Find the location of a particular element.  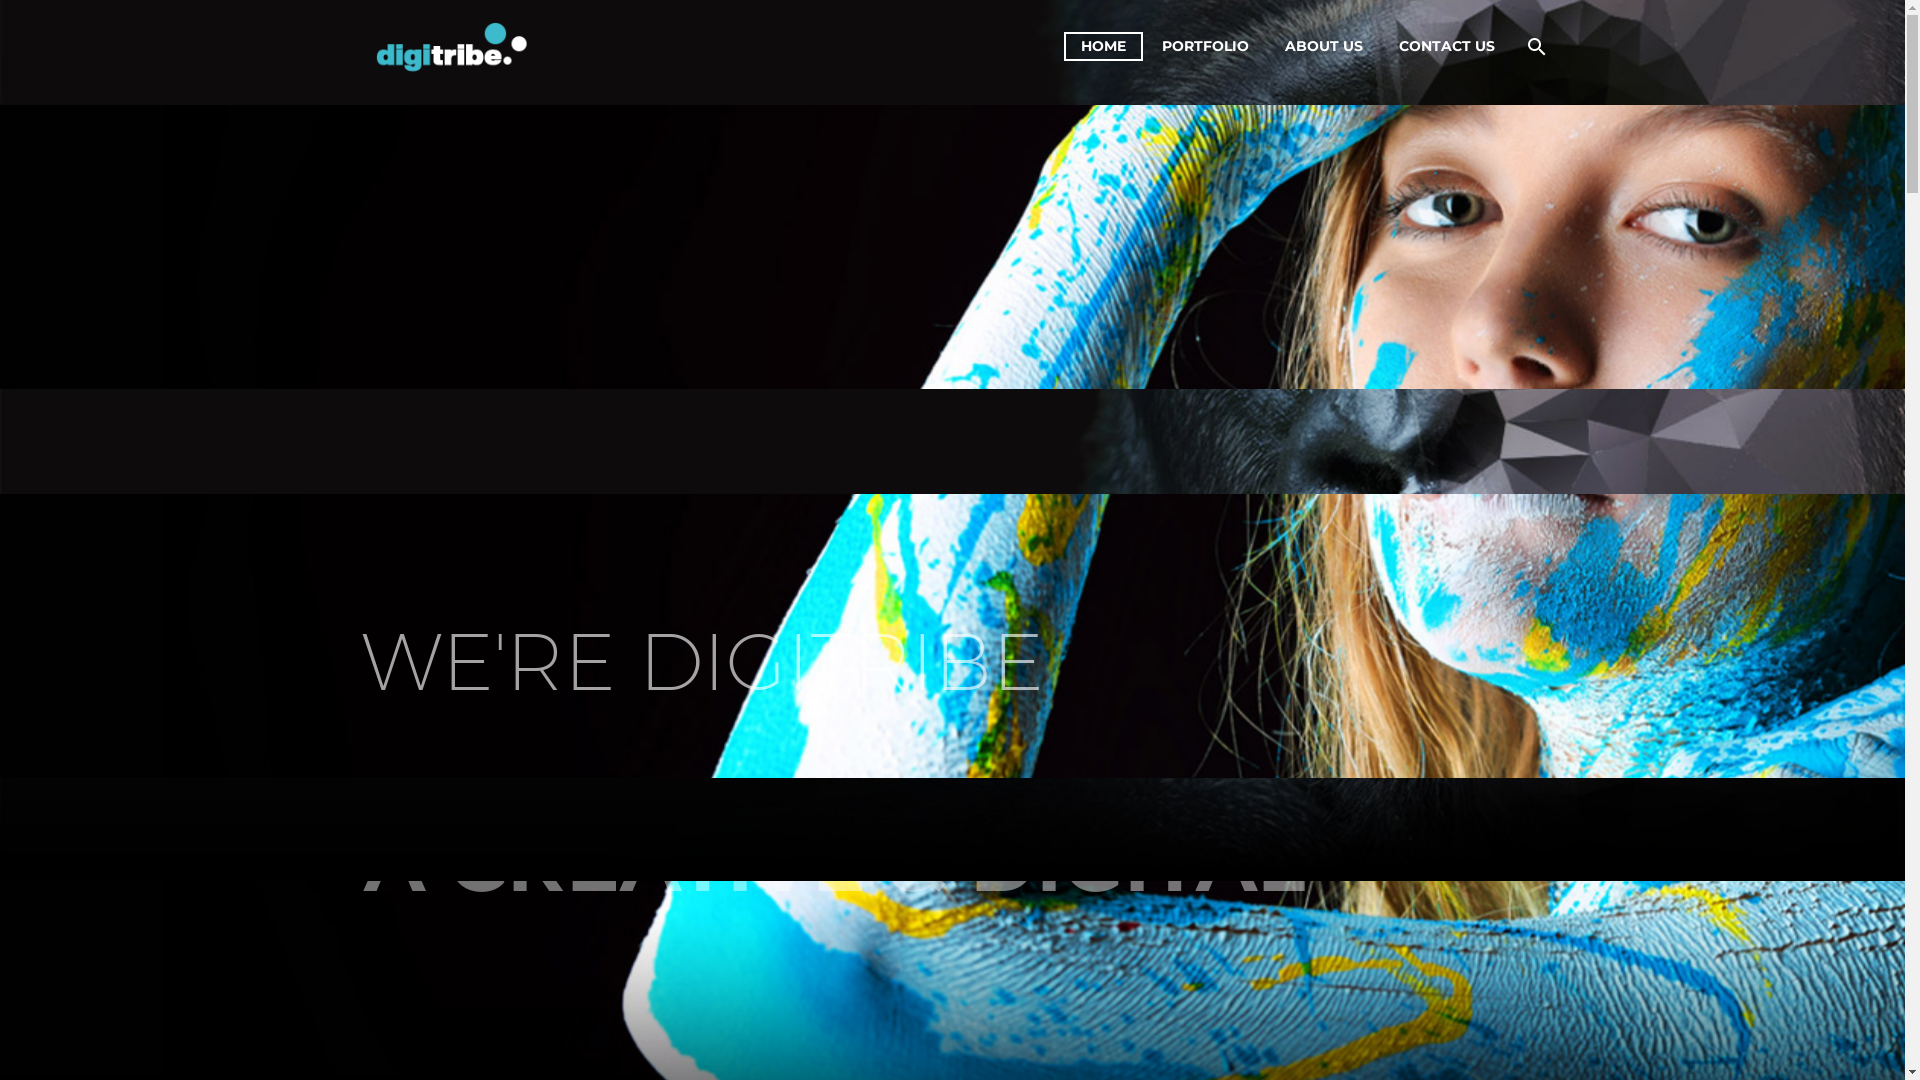

facebook is located at coordinates (1506, 1029).